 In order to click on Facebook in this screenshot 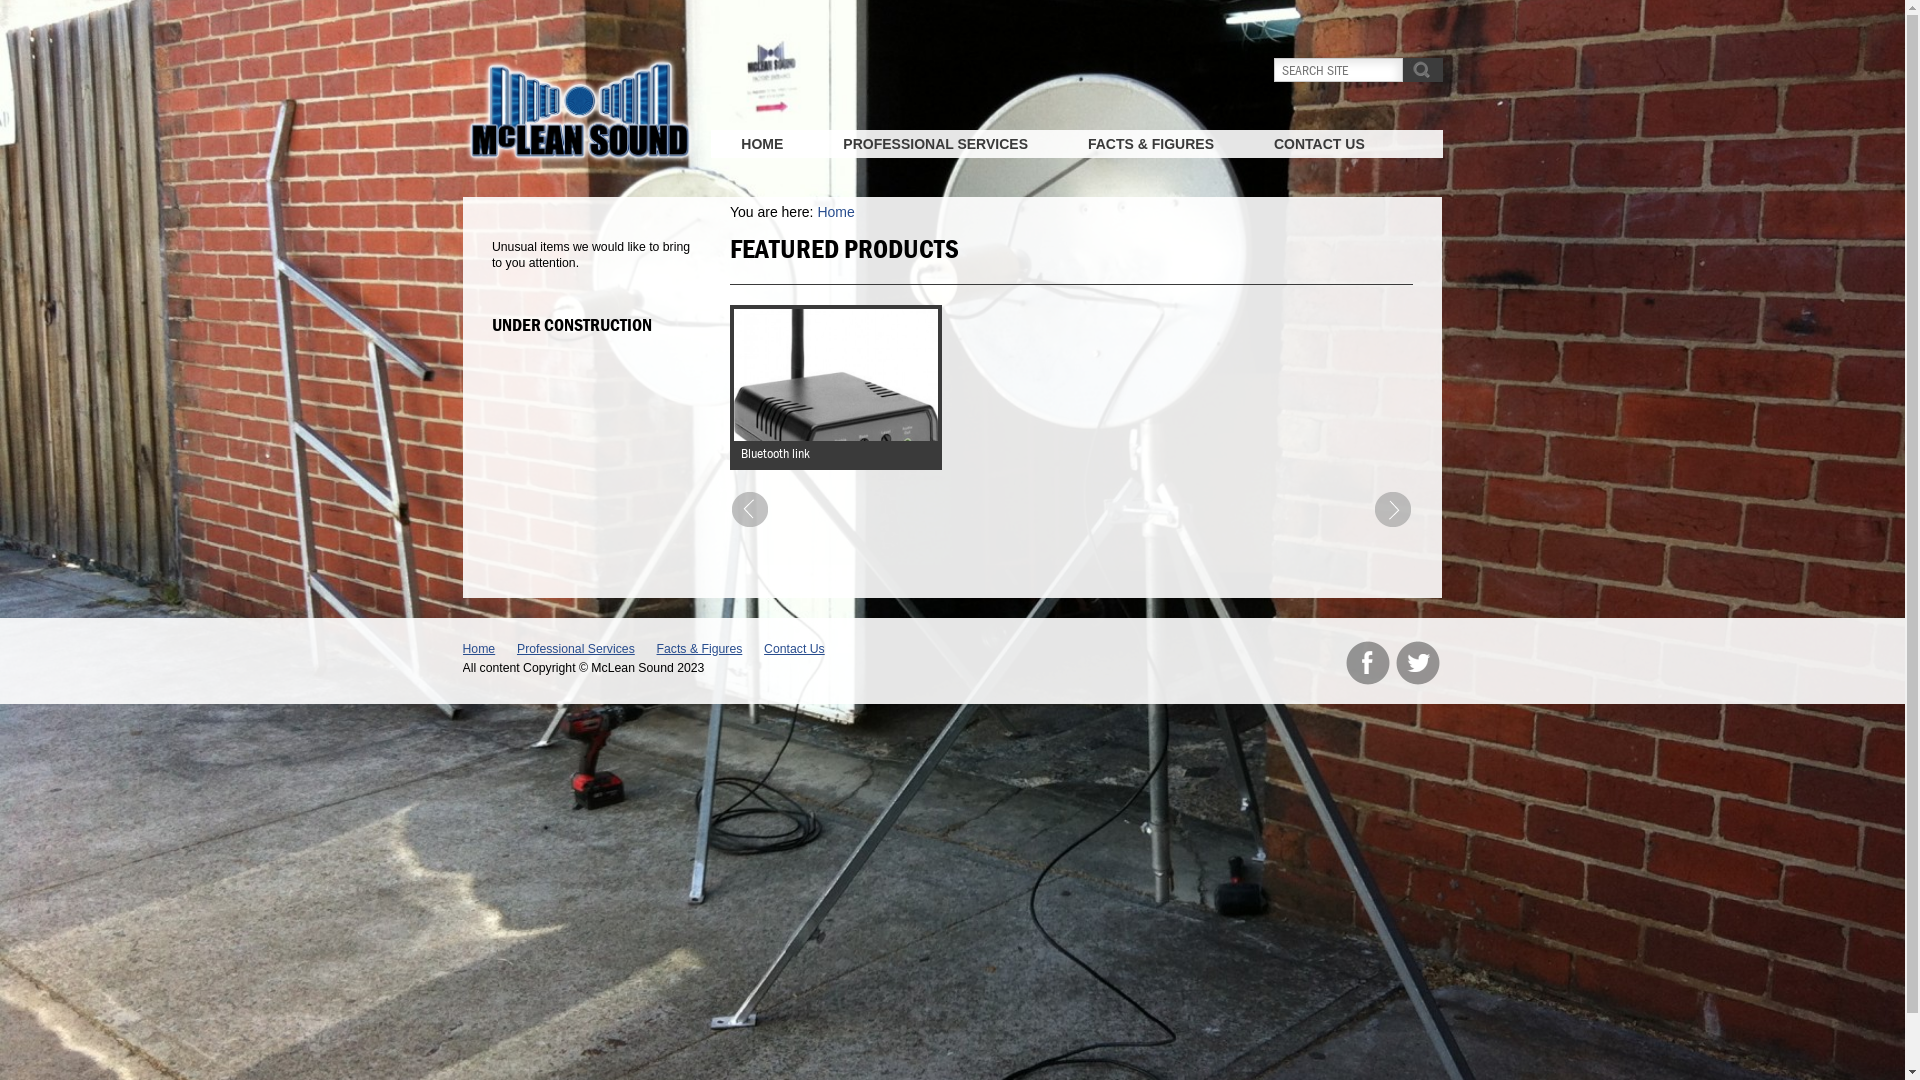, I will do `click(1367, 663)`.